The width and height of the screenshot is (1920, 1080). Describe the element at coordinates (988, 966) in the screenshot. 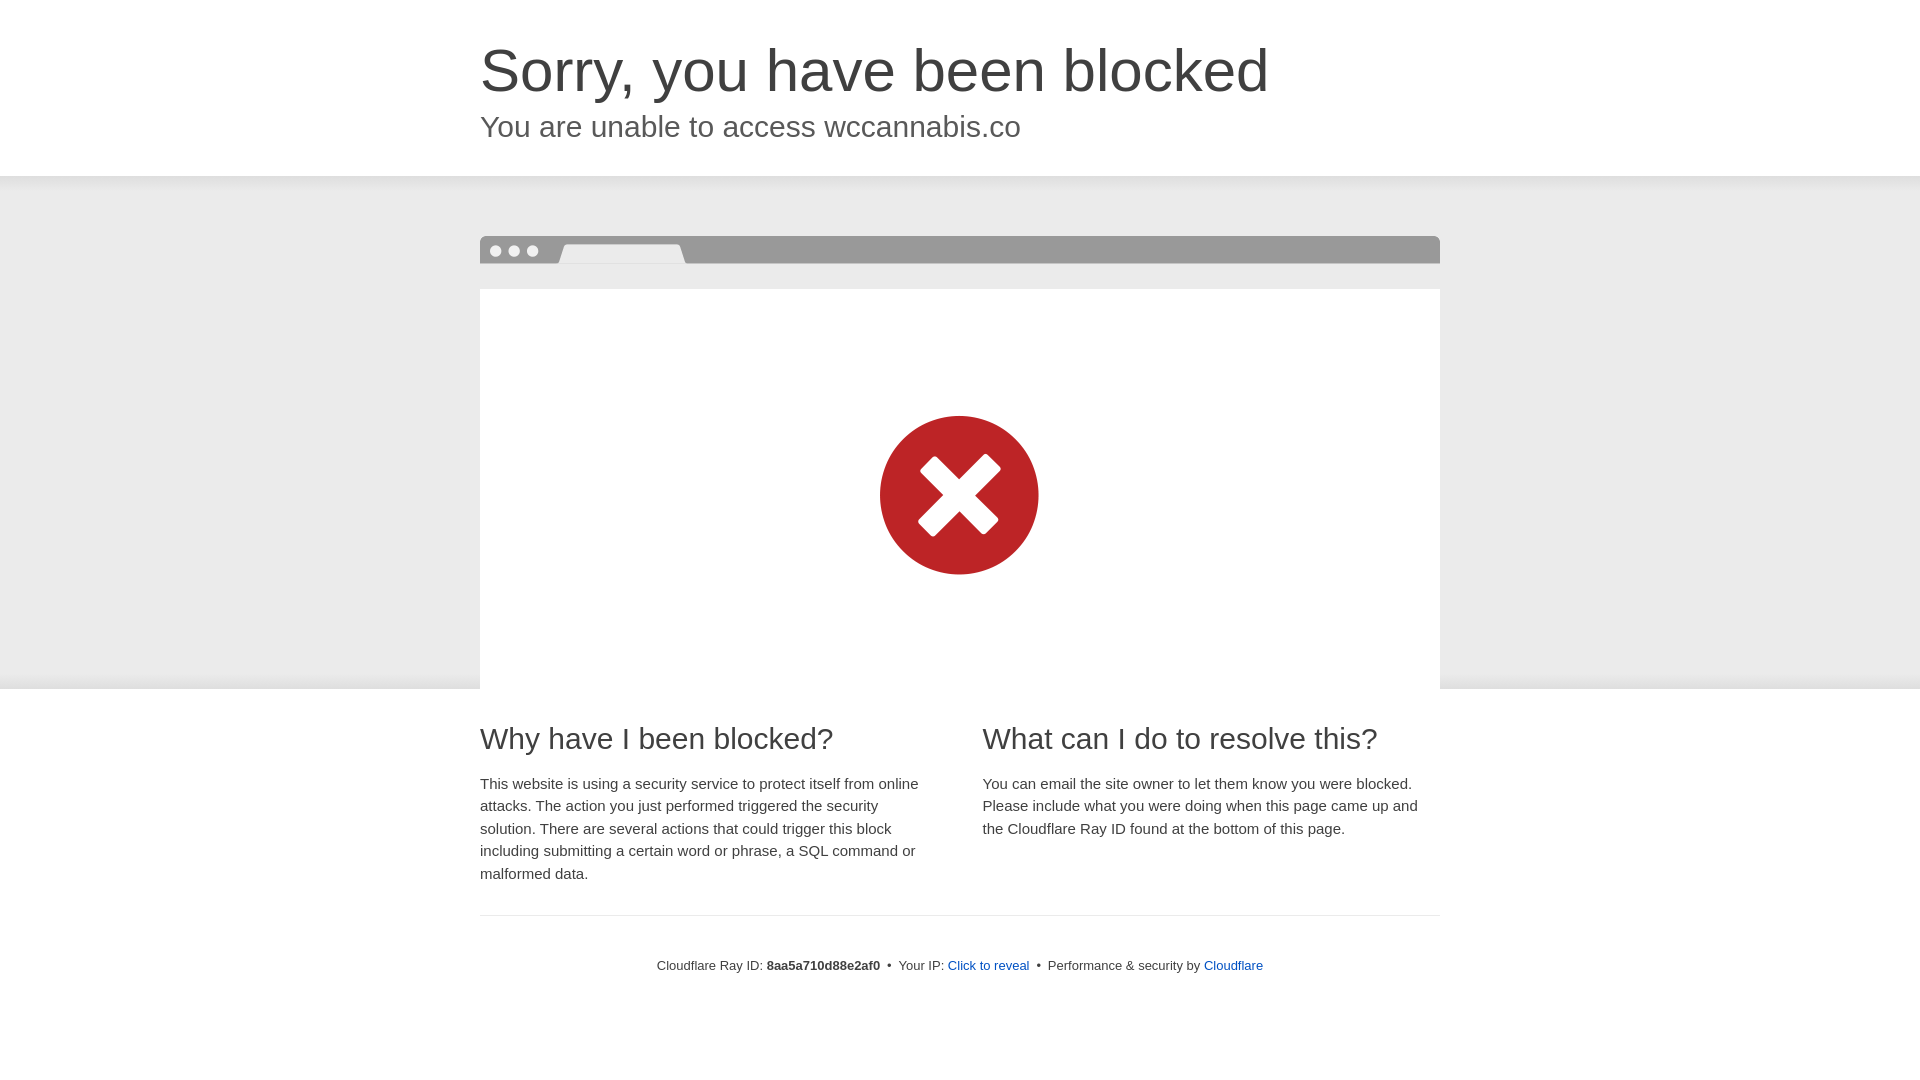

I see `Click to reveal` at that location.